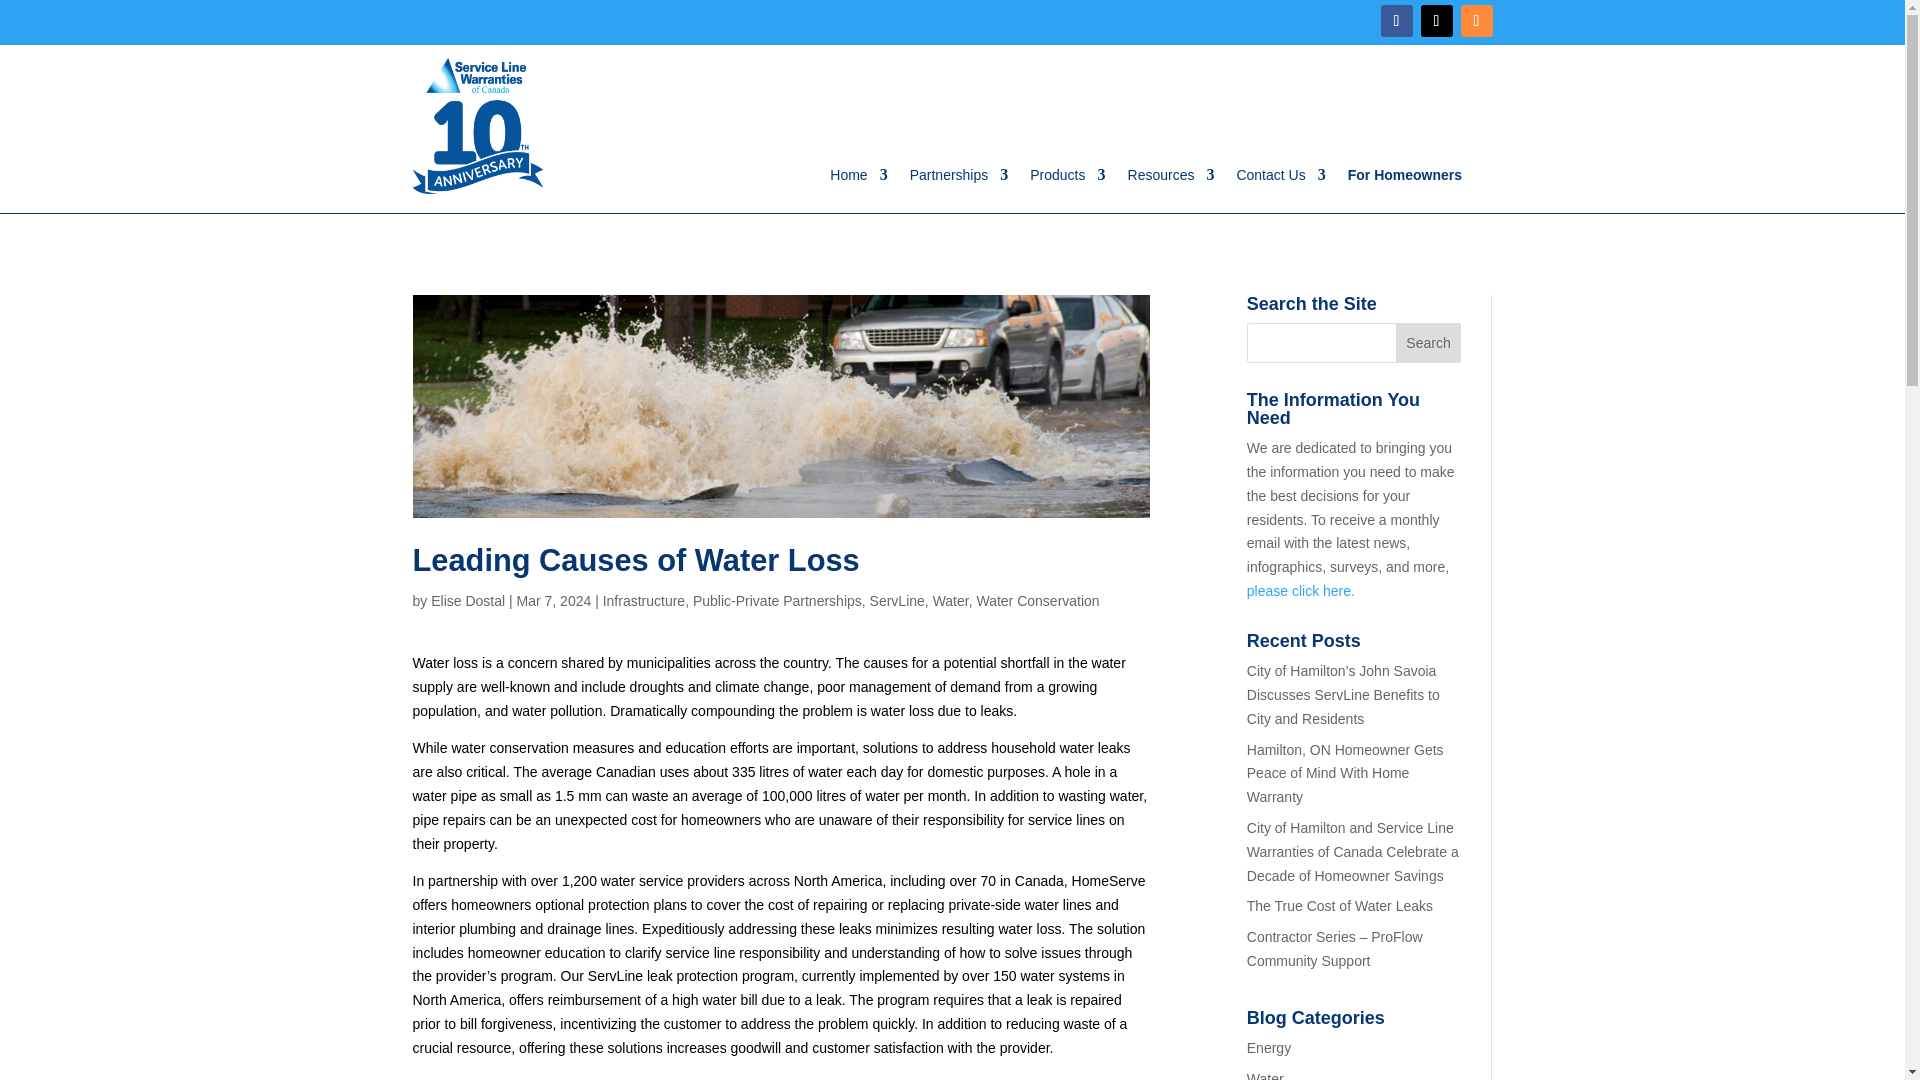  Describe the element at coordinates (960, 179) in the screenshot. I see `Partnerships` at that location.